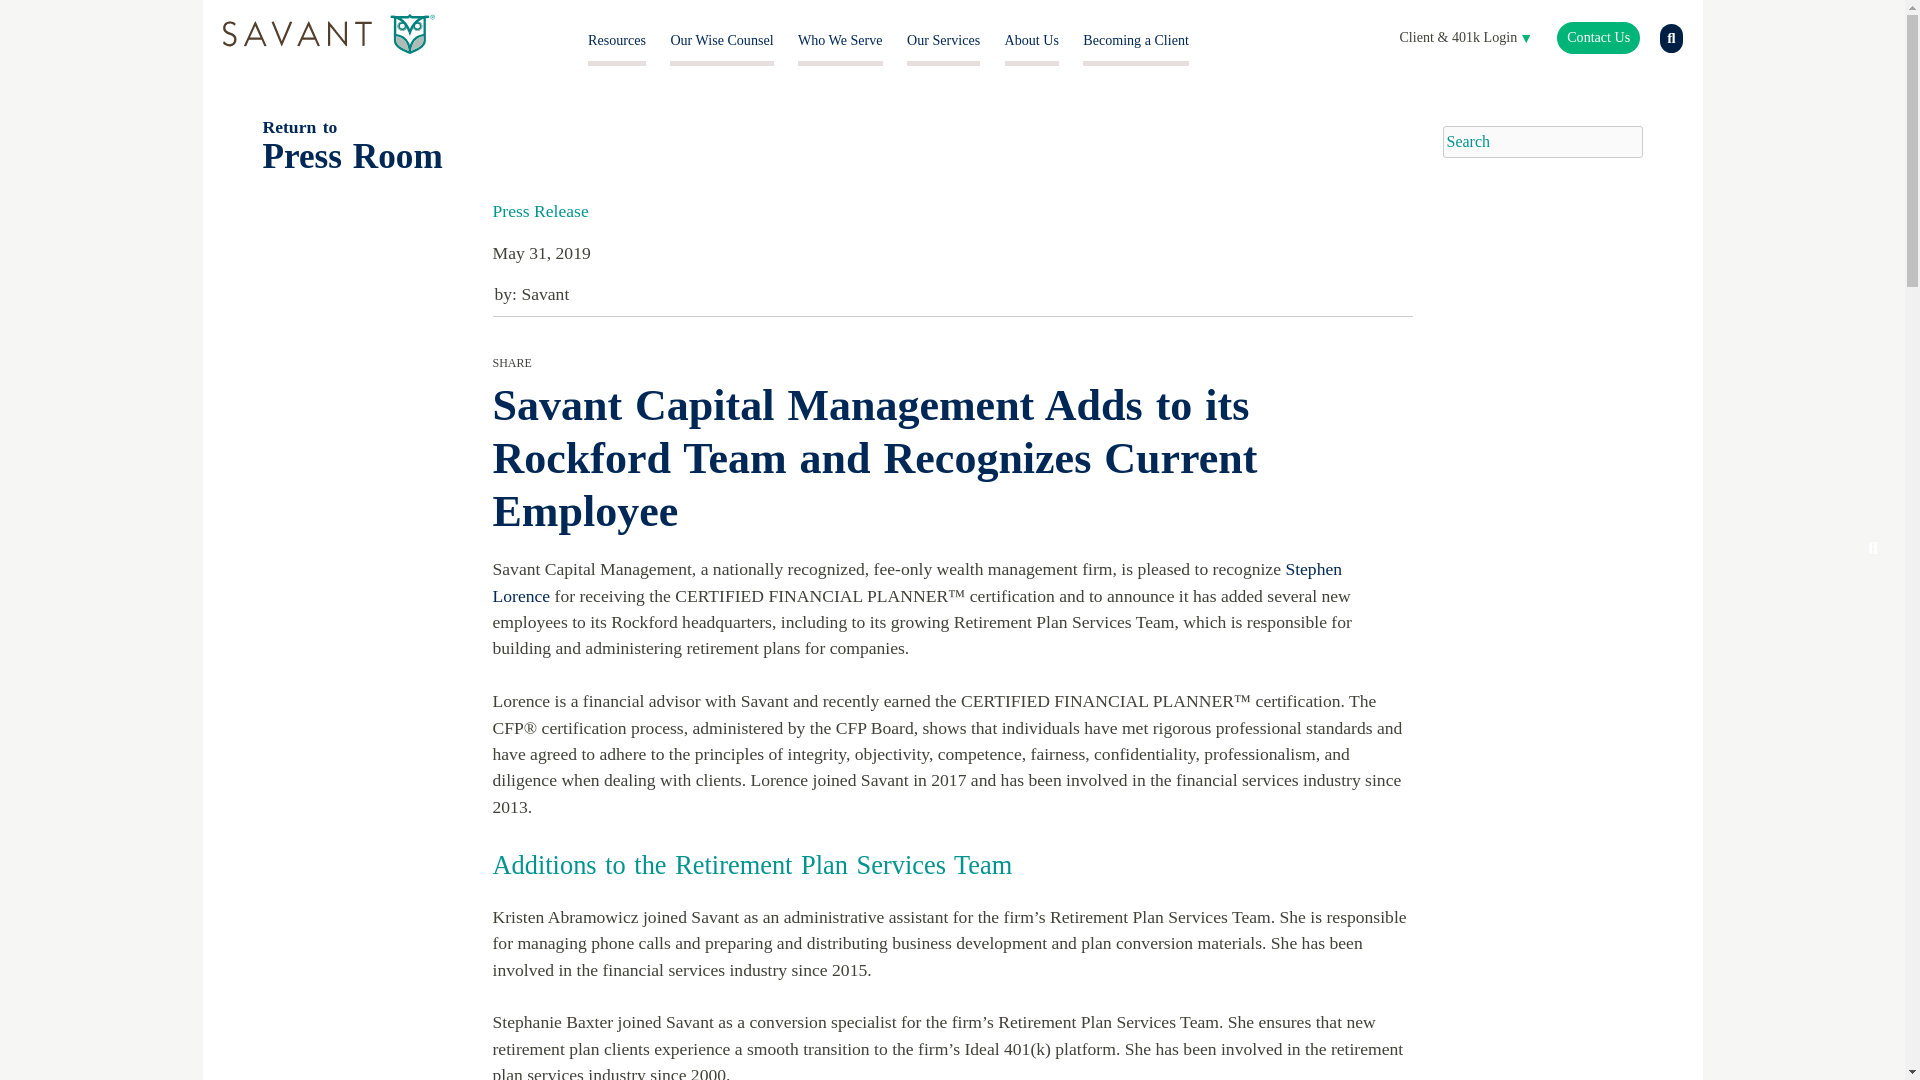 This screenshot has height=1080, width=1920. What do you see at coordinates (942, 40) in the screenshot?
I see `Our Services` at bounding box center [942, 40].